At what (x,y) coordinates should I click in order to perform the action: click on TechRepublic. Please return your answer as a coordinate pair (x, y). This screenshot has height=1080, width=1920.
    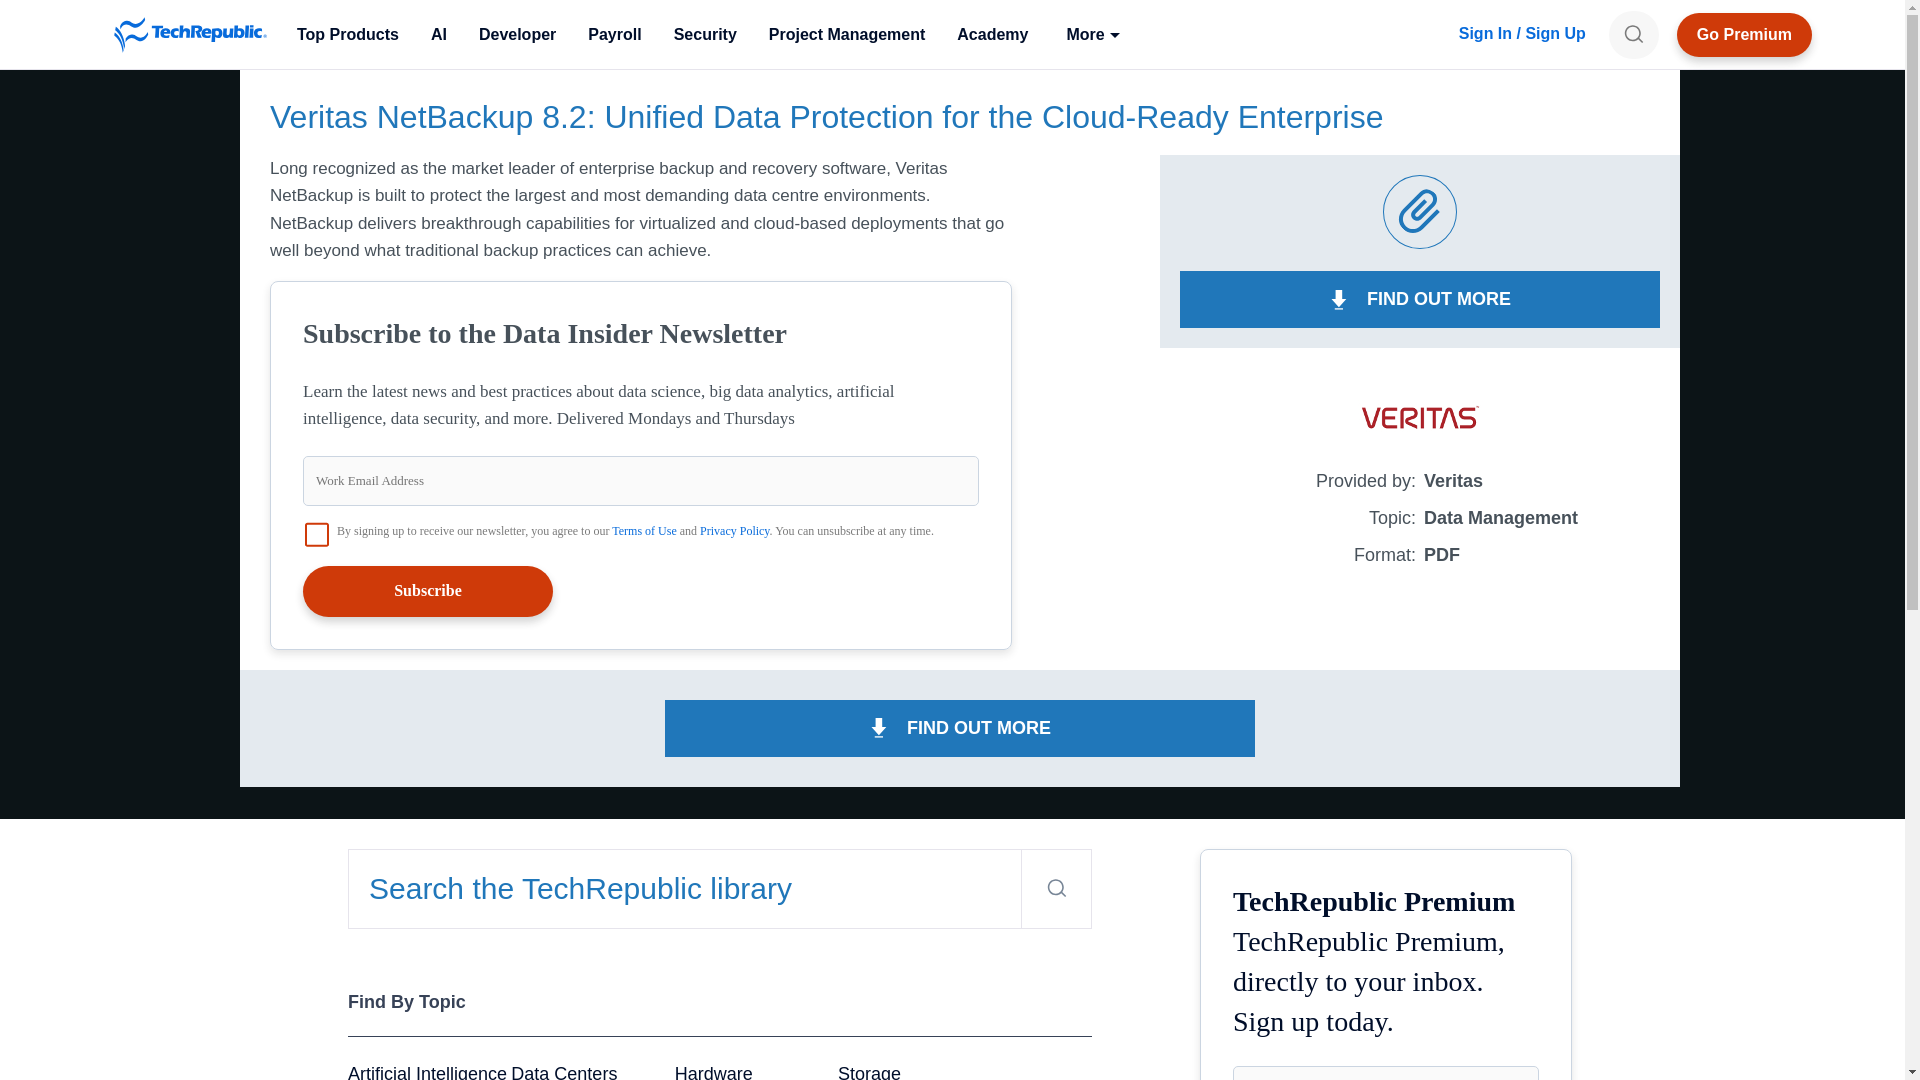
    Looking at the image, I should click on (190, 34).